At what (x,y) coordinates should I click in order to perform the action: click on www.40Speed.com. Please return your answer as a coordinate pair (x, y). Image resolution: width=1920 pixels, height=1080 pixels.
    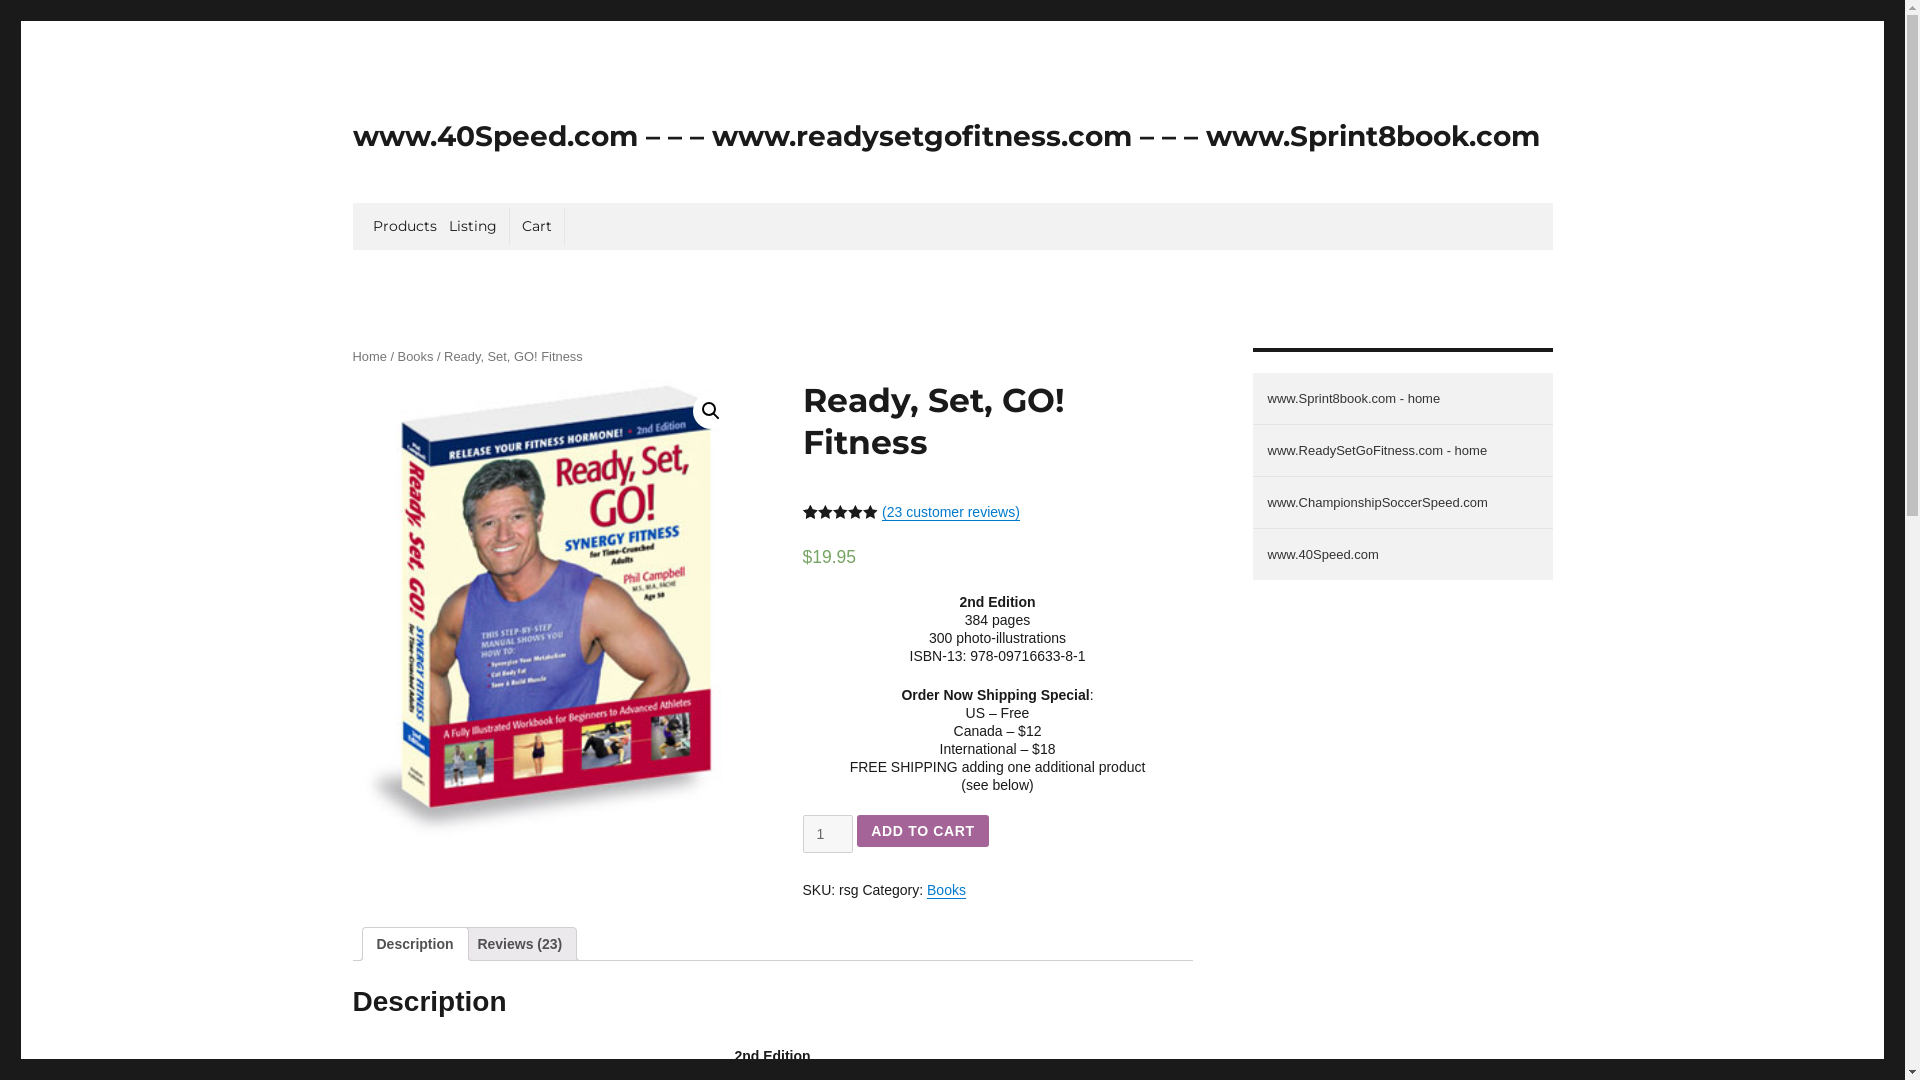
    Looking at the image, I should click on (1402, 554).